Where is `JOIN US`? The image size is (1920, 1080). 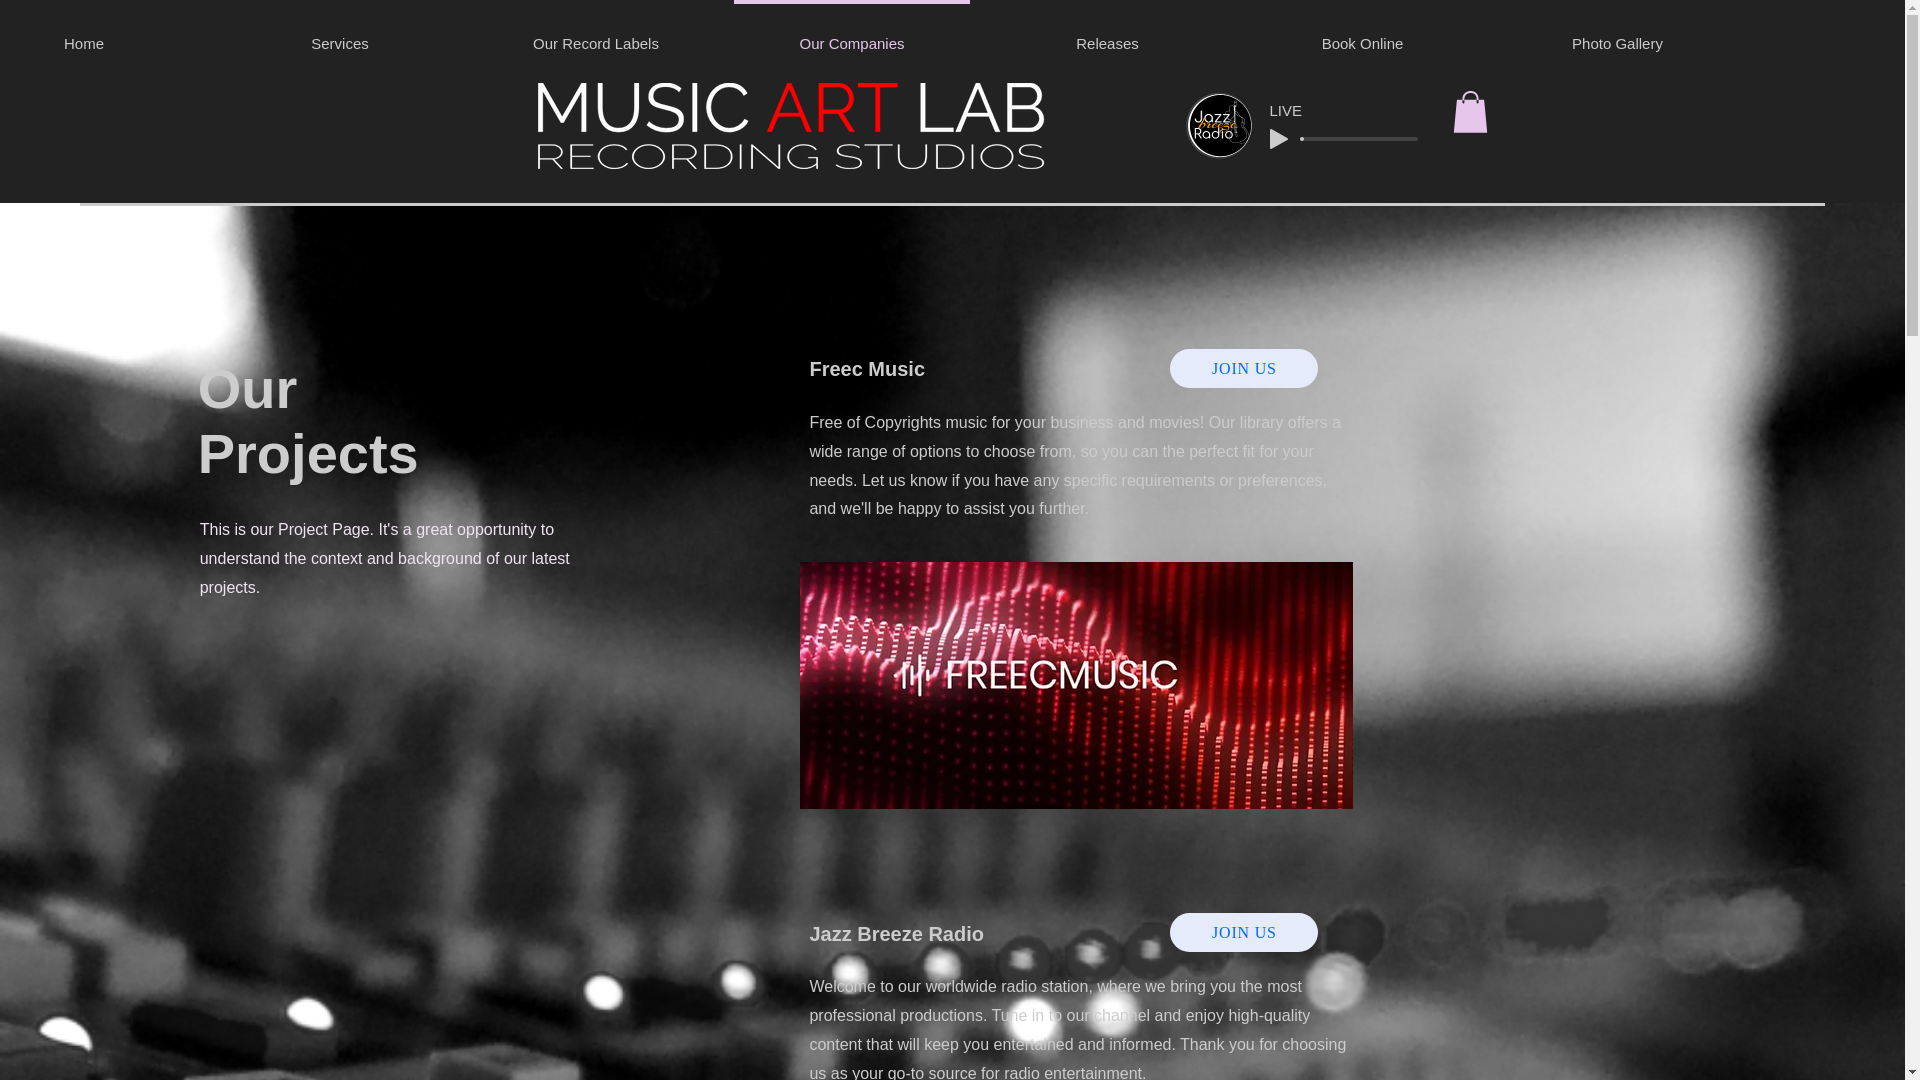 JOIN US is located at coordinates (1243, 932).